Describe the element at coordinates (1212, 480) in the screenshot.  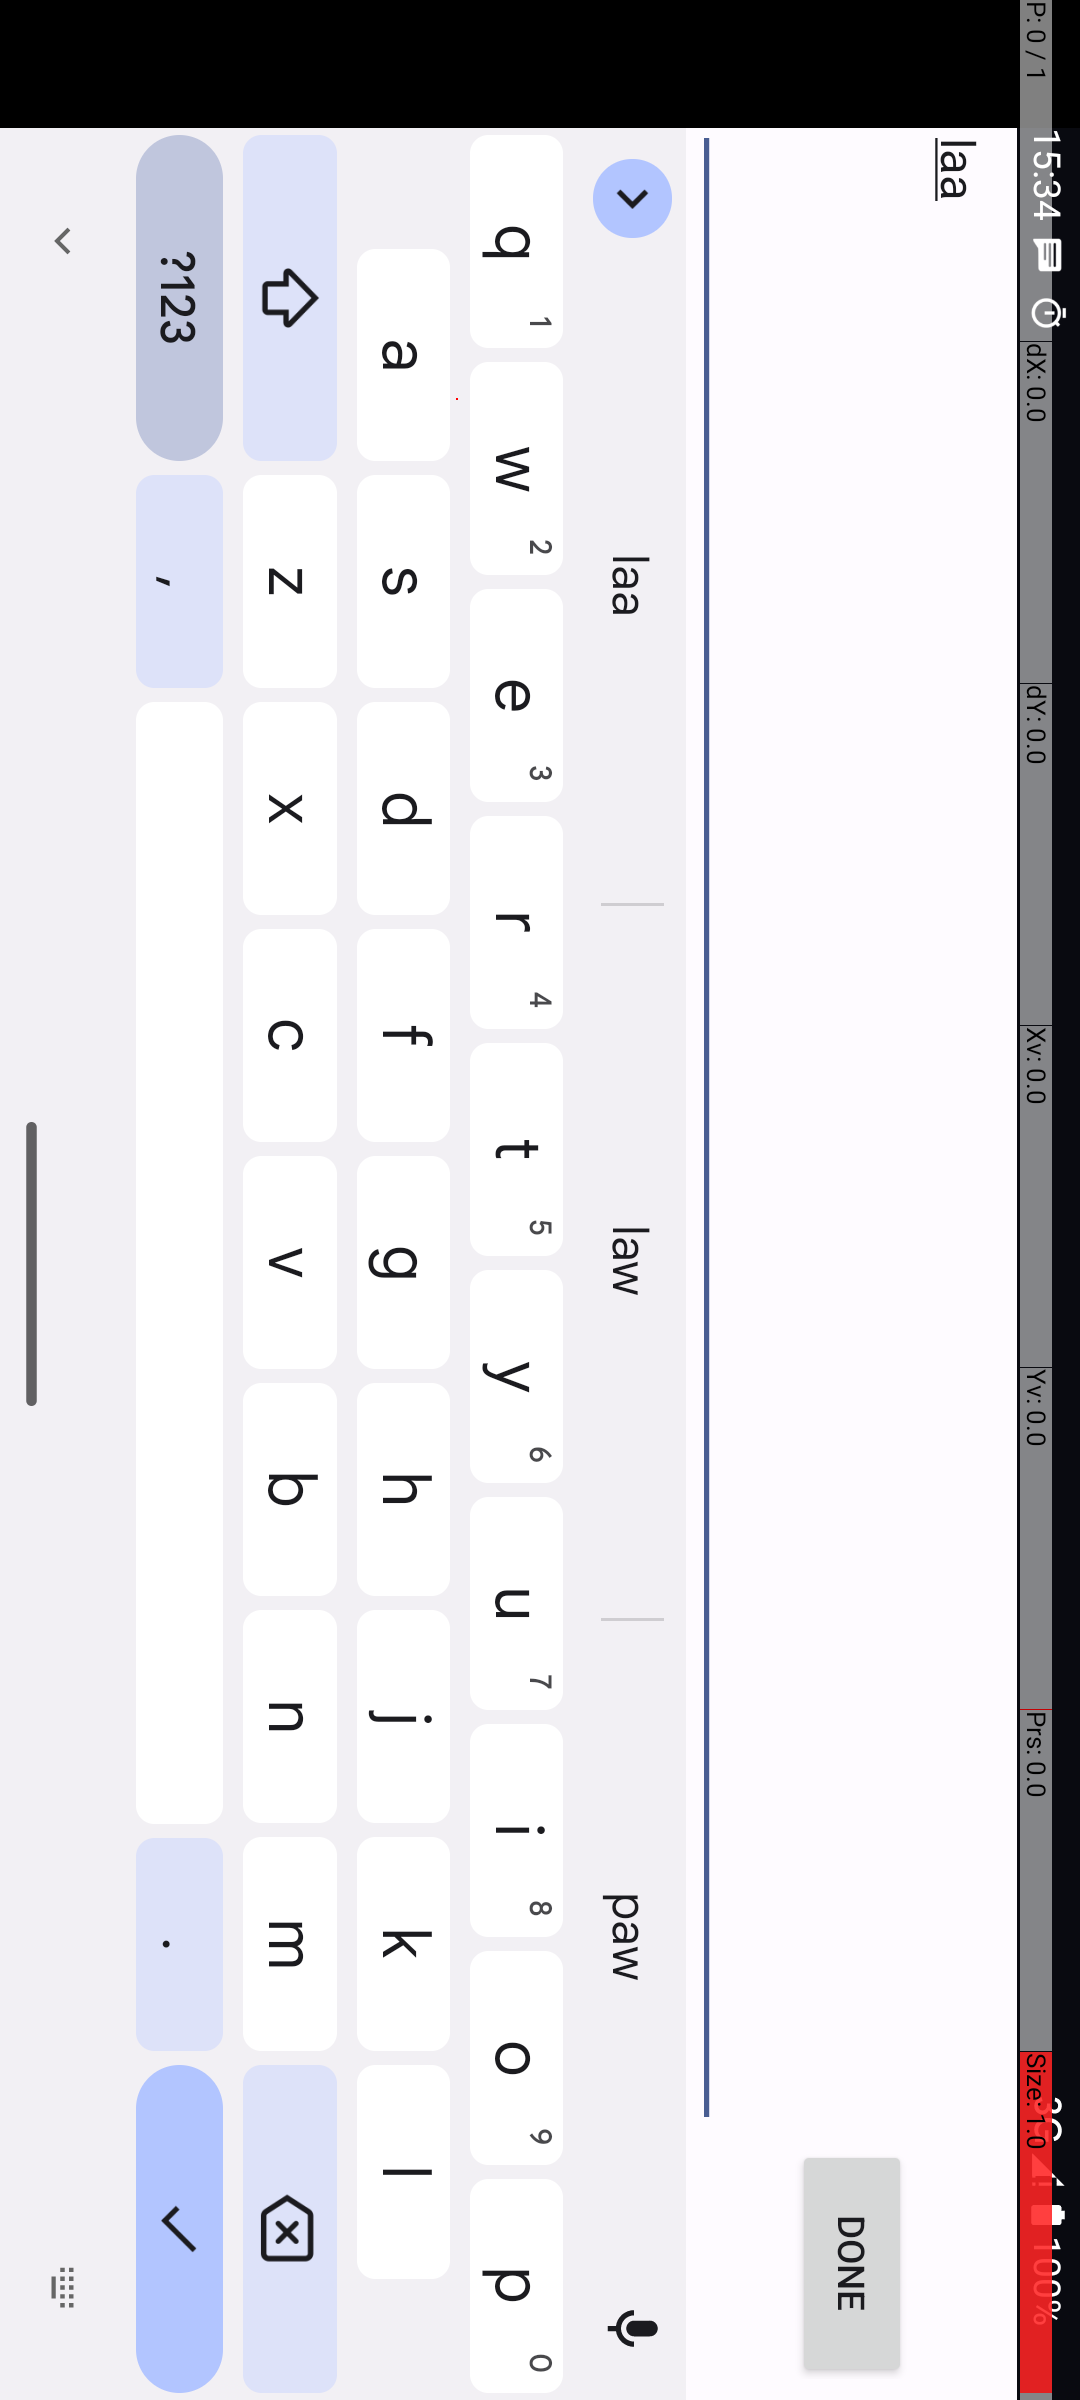
I see `laa` at that location.